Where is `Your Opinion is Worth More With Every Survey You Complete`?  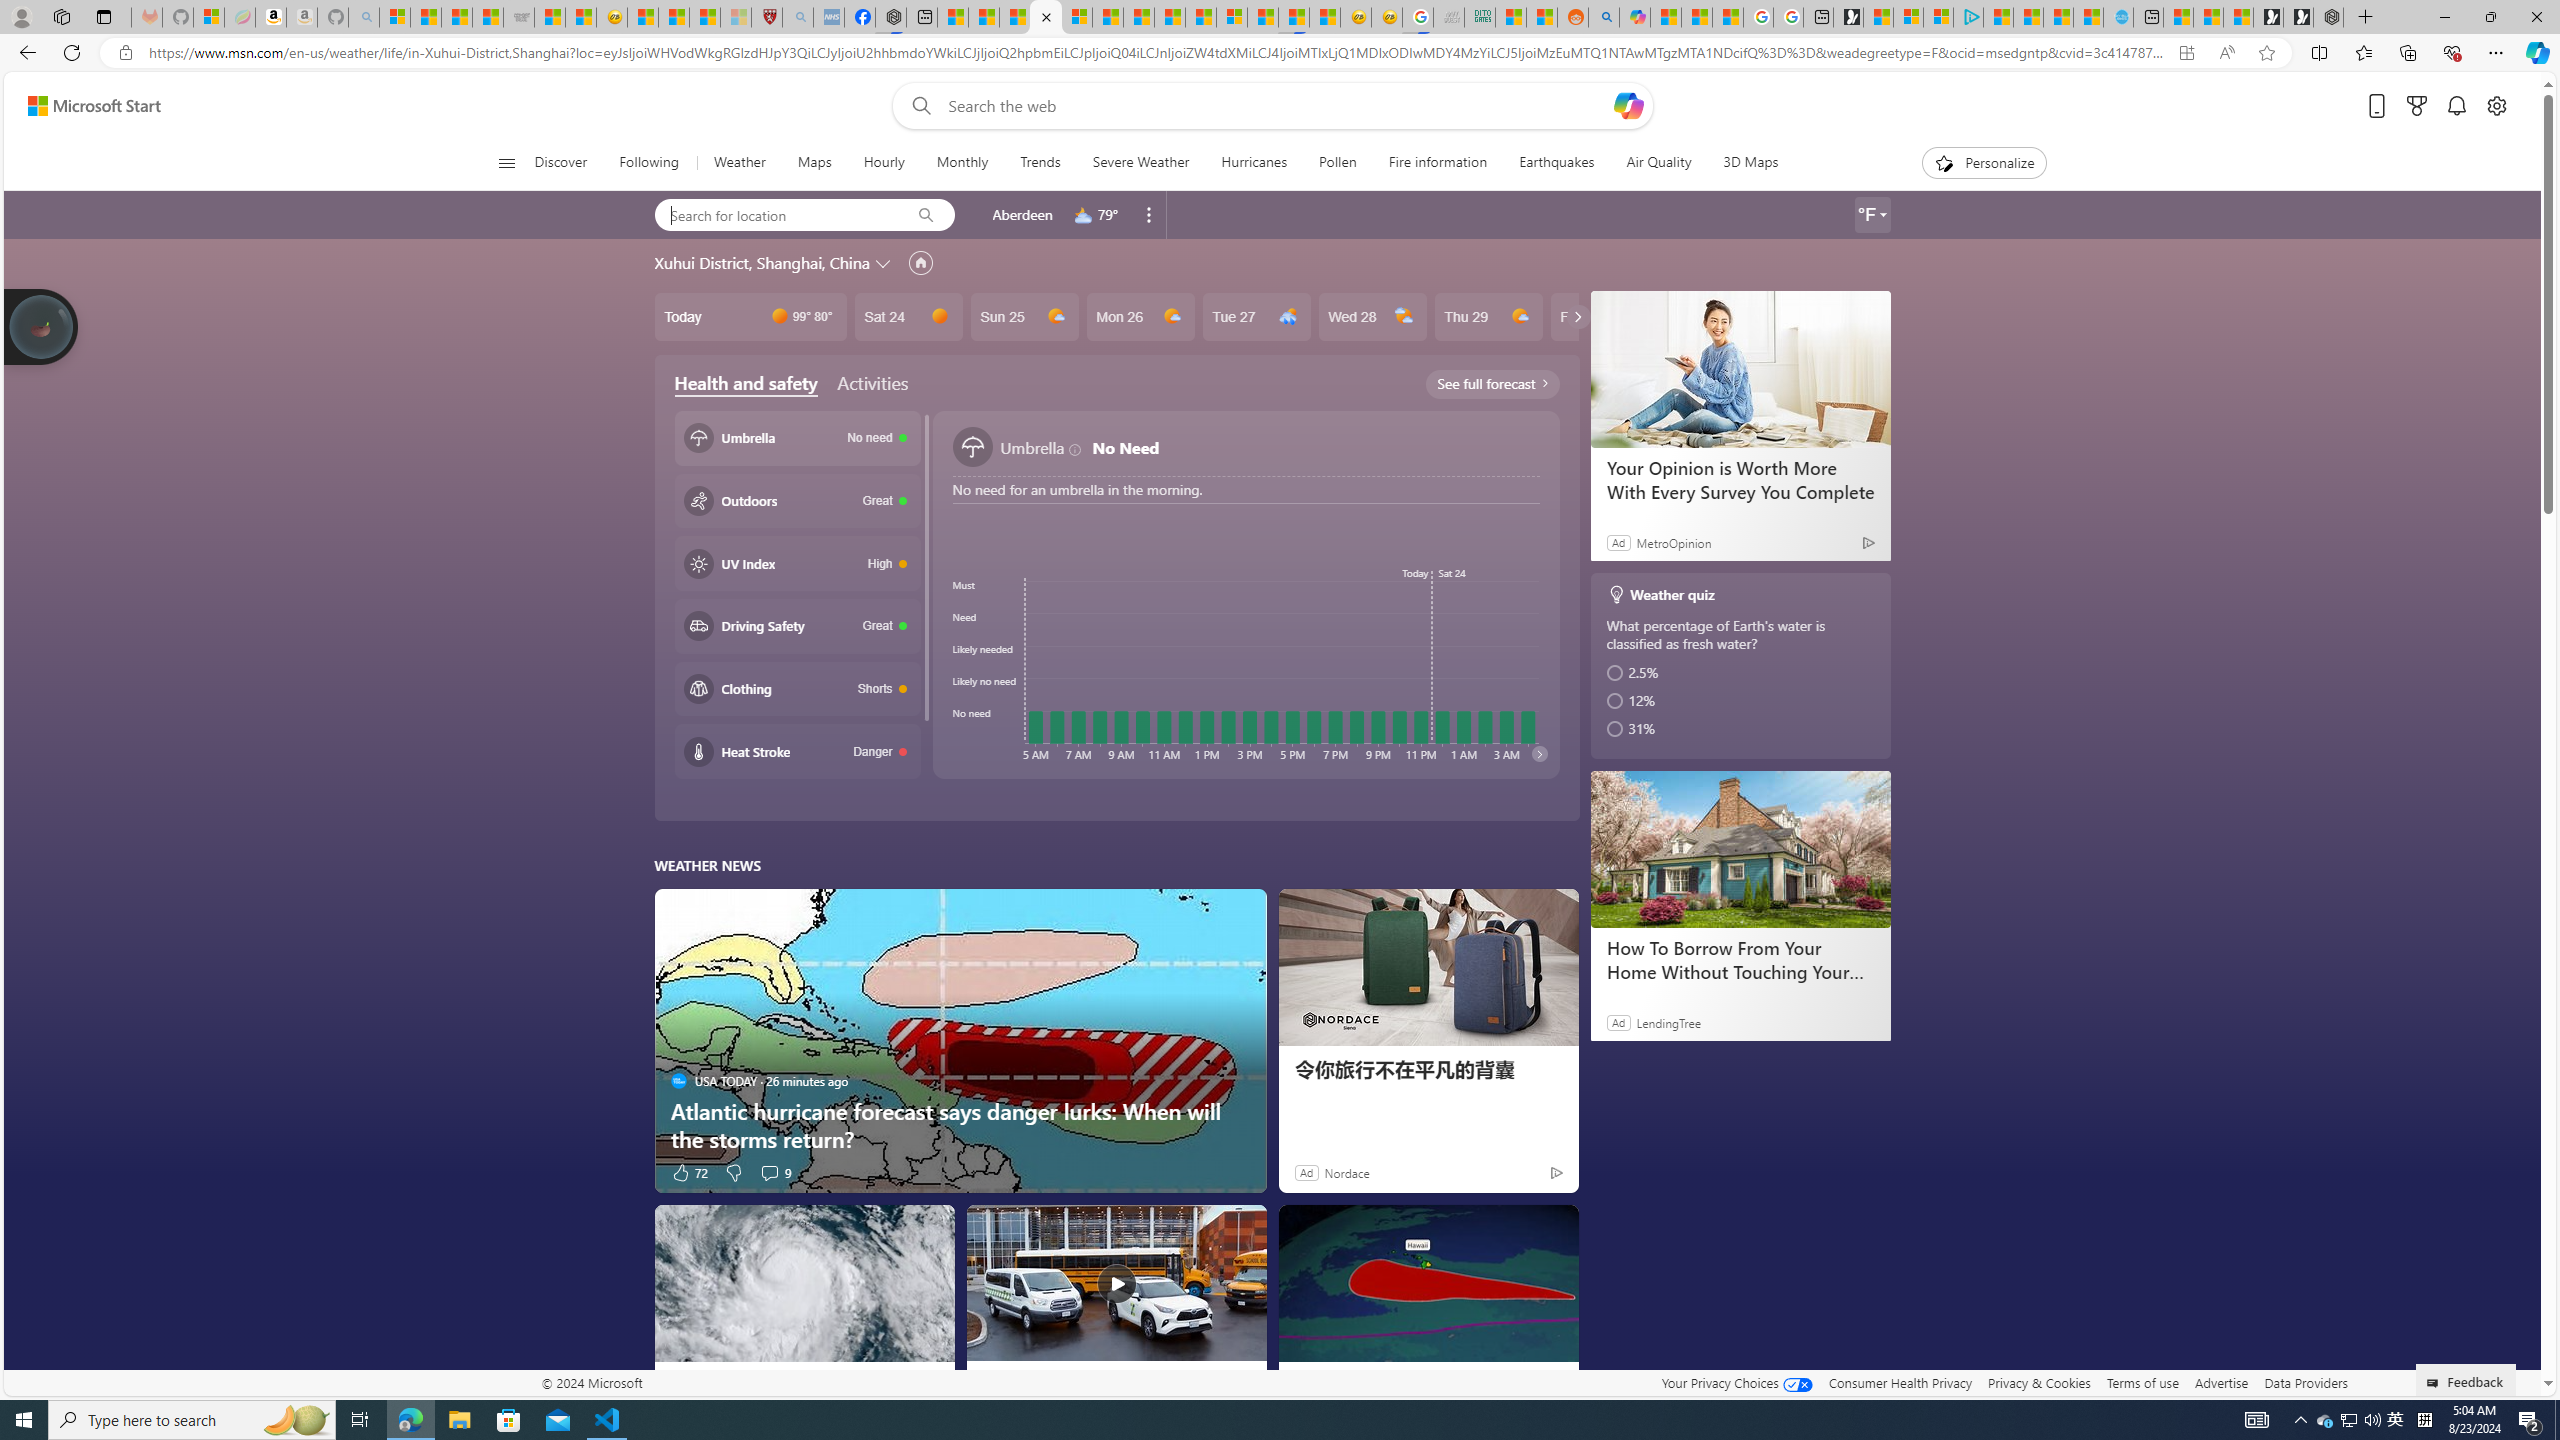
Your Opinion is Worth More With Every Survey You Complete is located at coordinates (1740, 368).